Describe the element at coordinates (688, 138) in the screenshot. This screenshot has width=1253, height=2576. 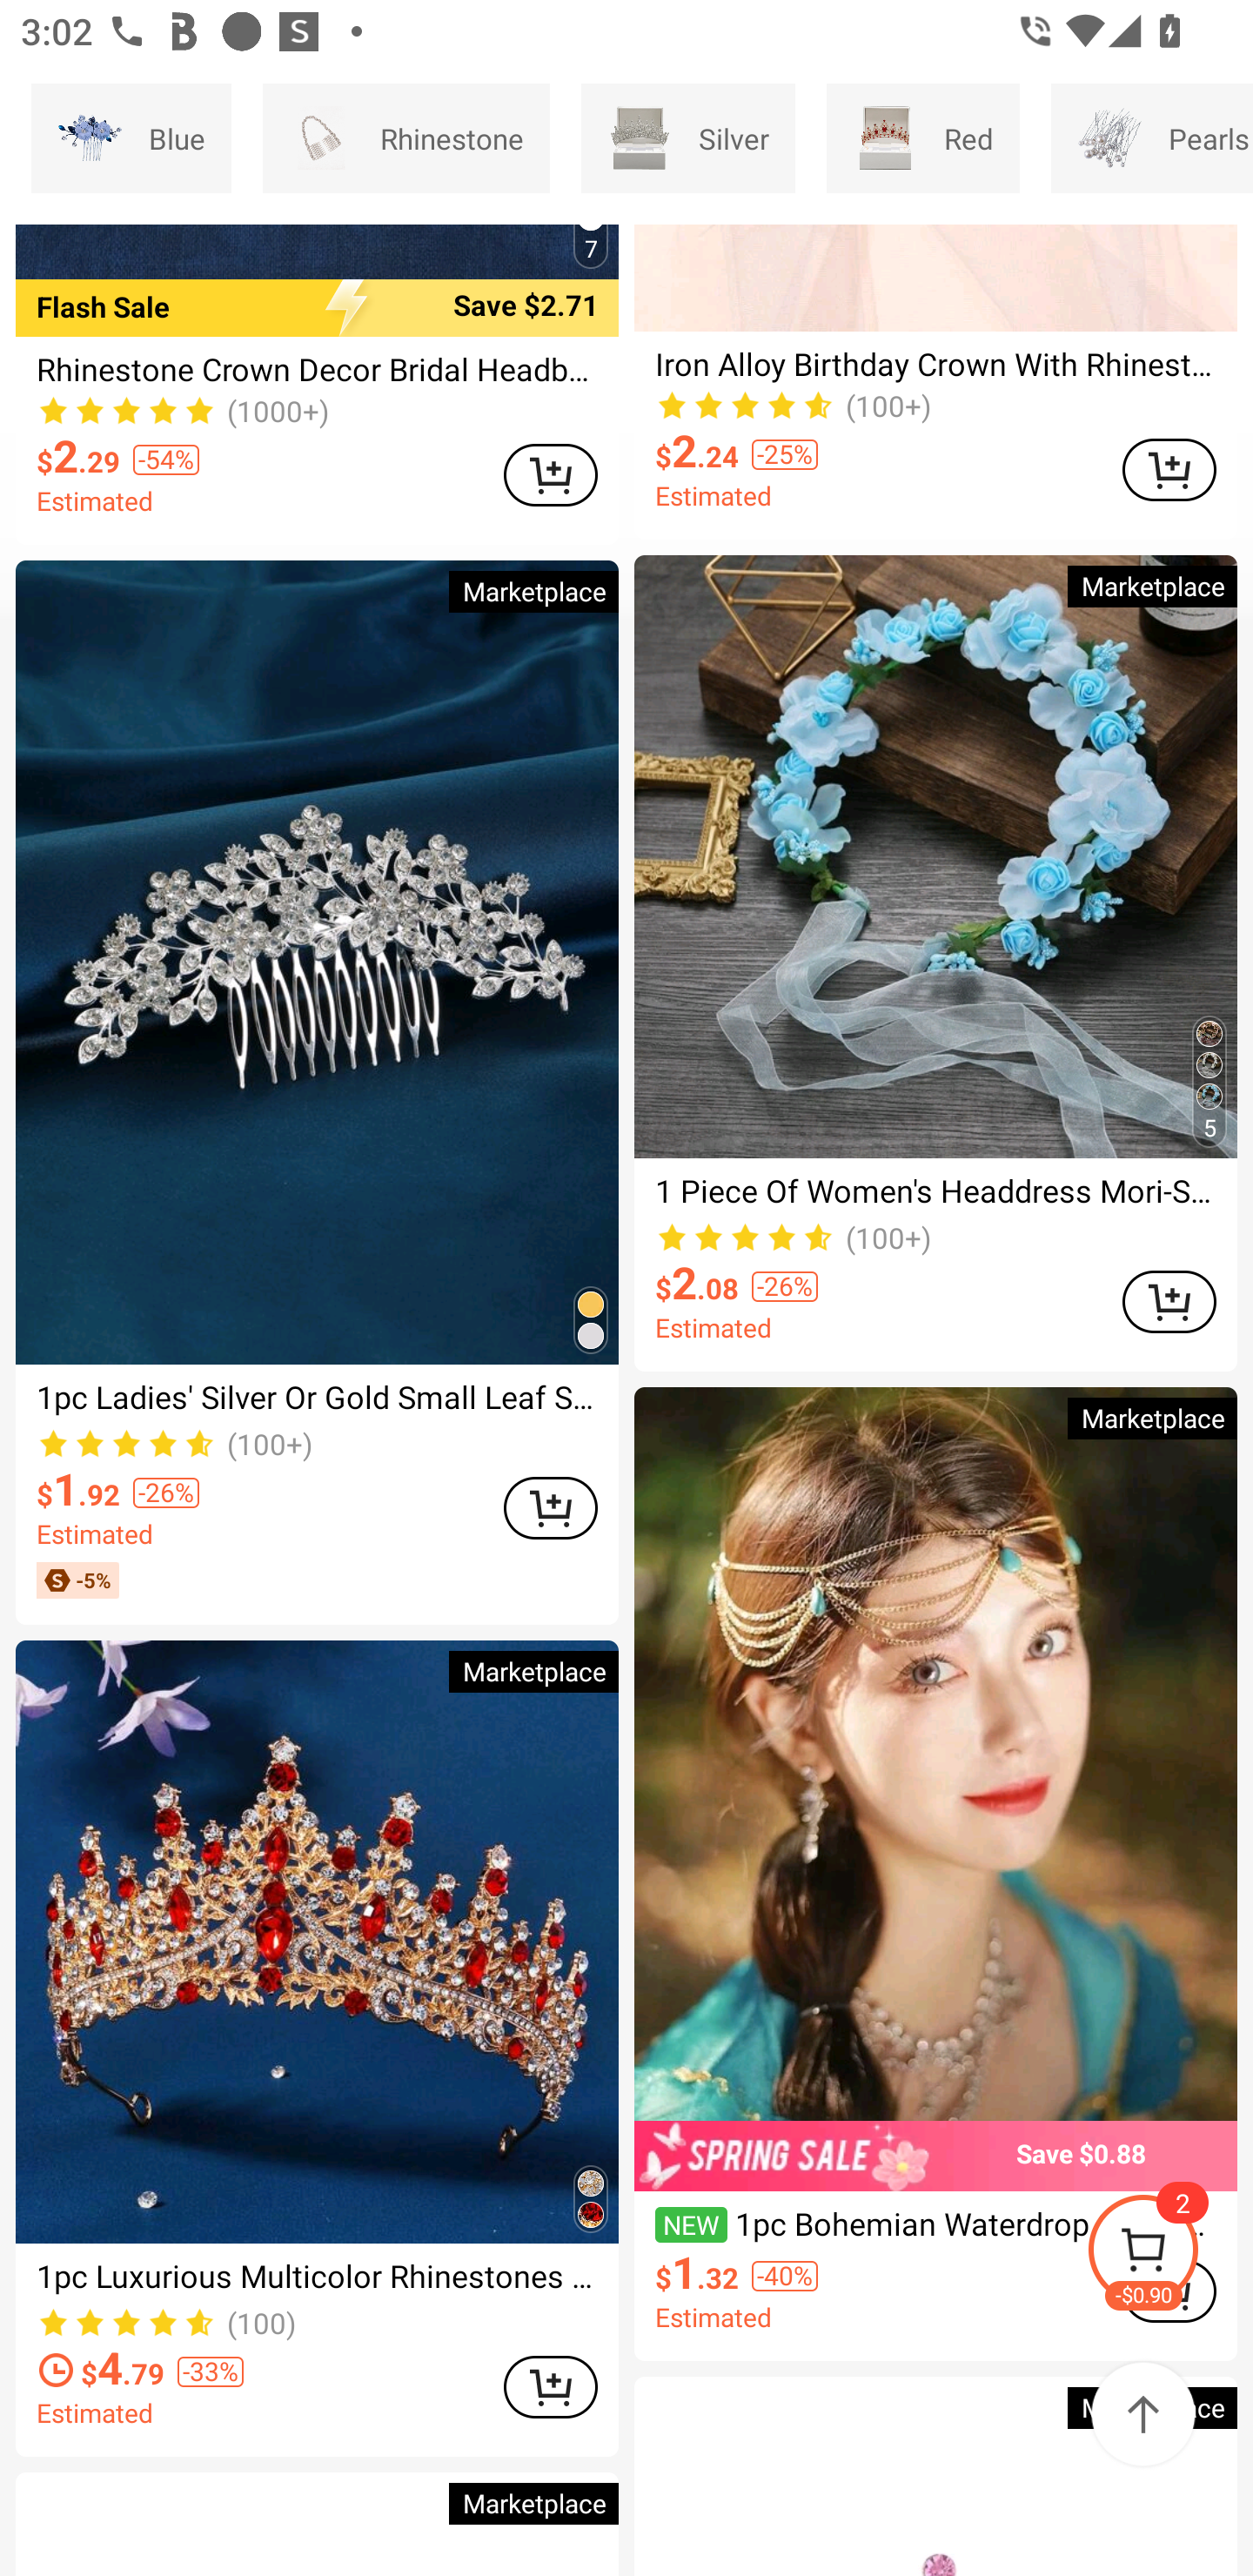
I see `Silver` at that location.